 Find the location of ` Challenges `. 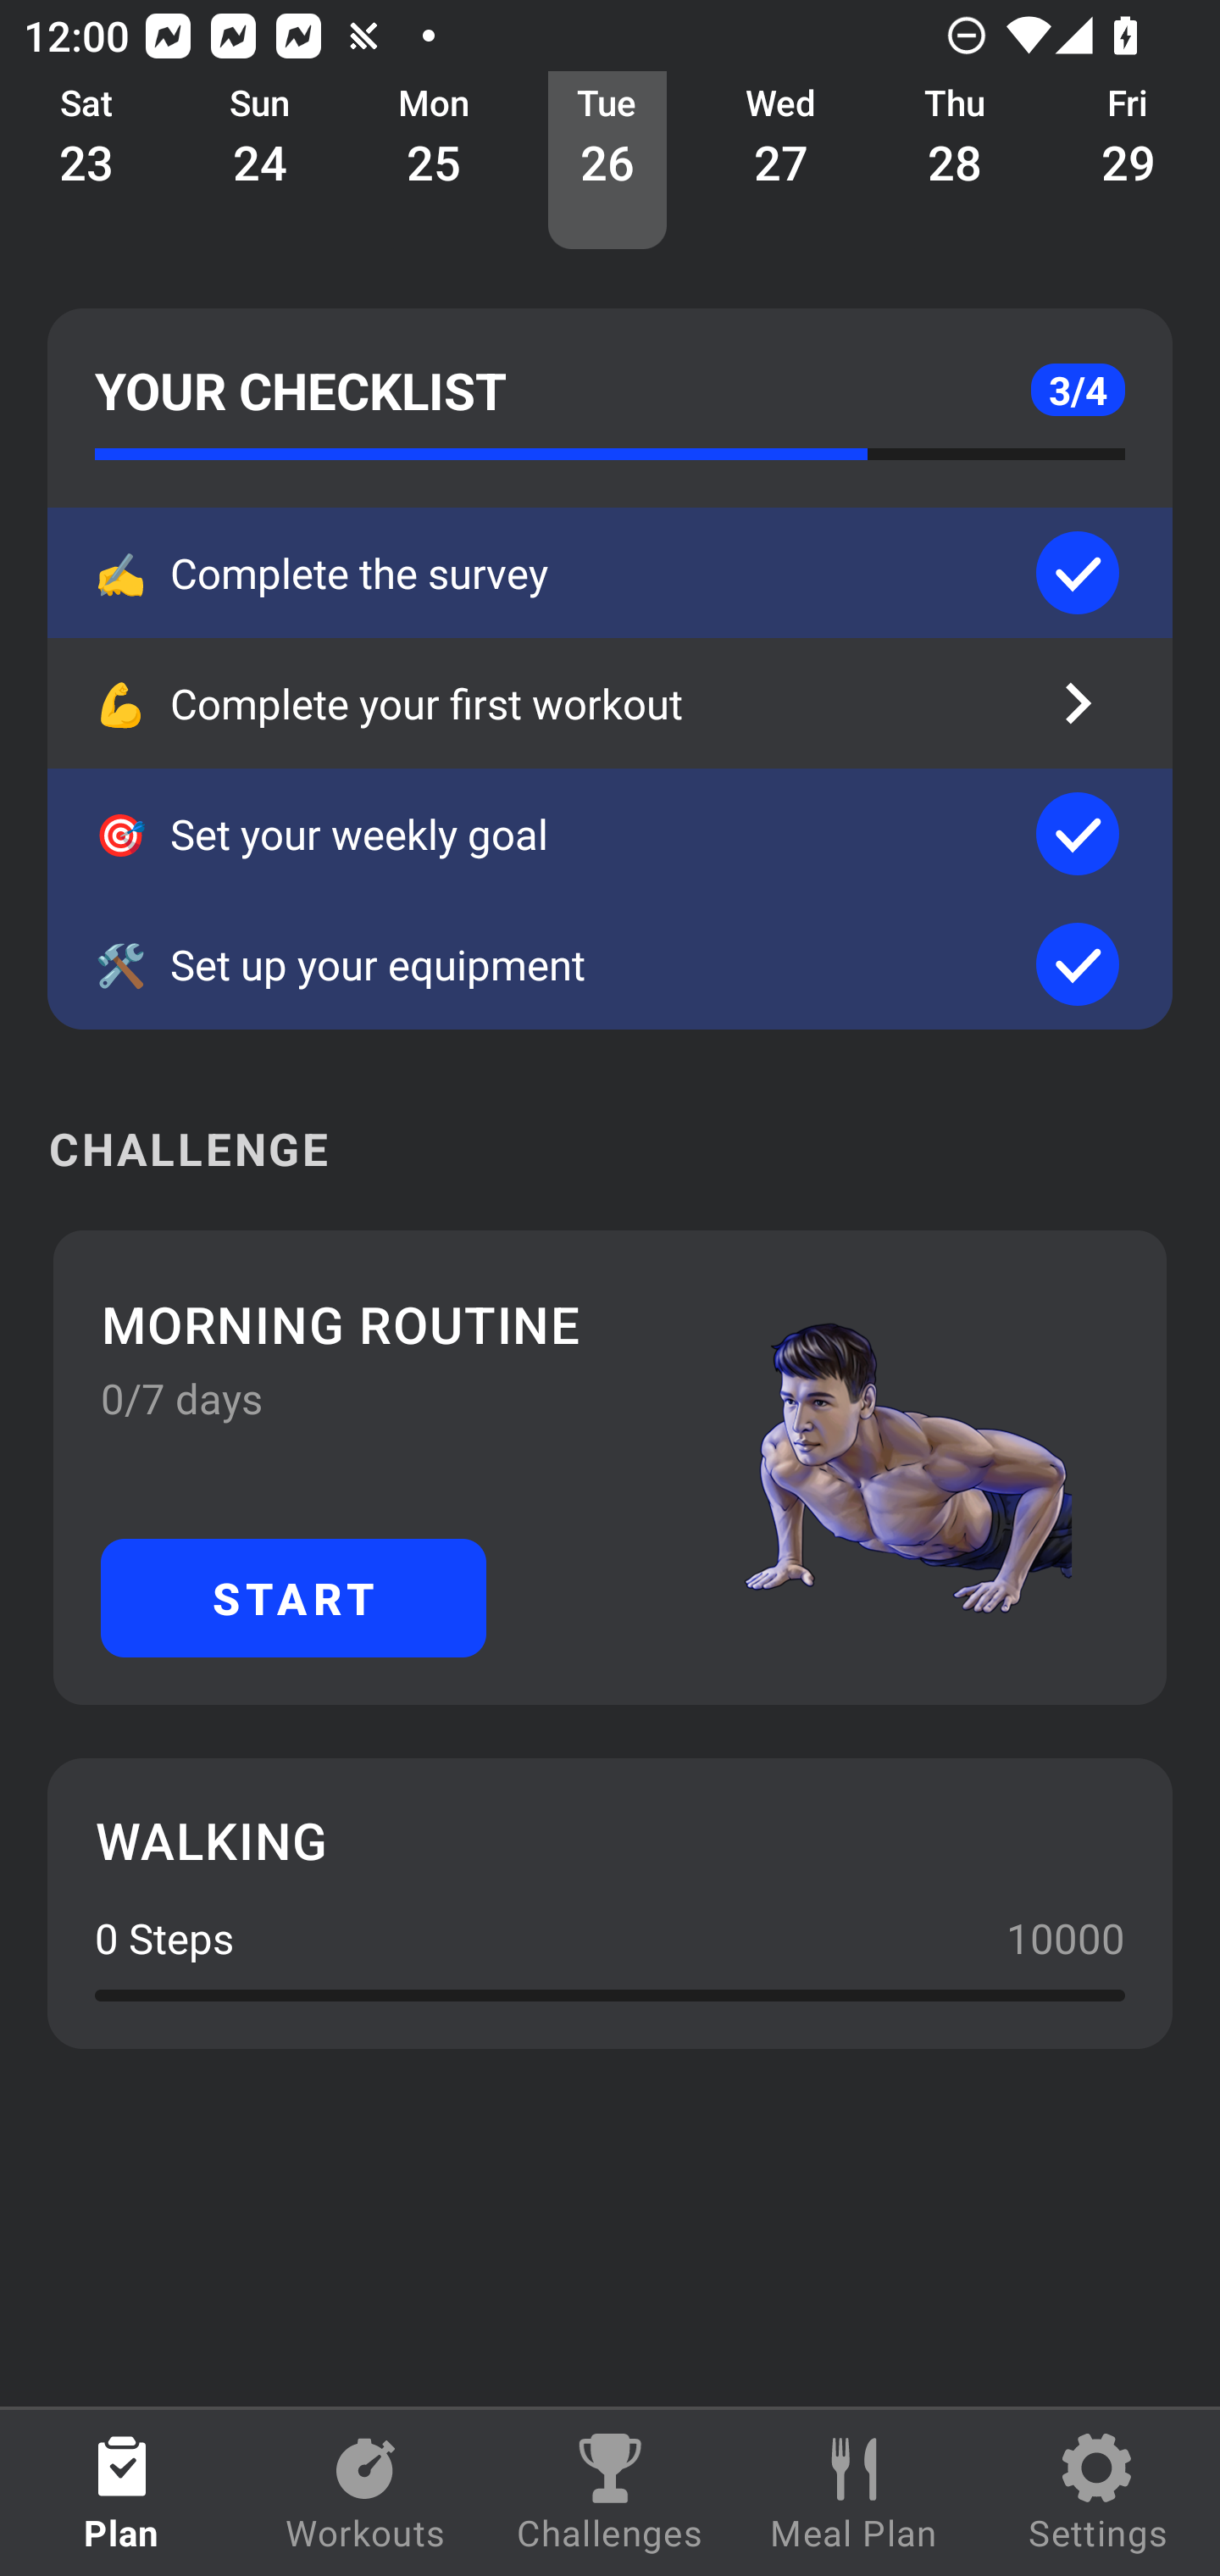

 Challenges  is located at coordinates (610, 2493).